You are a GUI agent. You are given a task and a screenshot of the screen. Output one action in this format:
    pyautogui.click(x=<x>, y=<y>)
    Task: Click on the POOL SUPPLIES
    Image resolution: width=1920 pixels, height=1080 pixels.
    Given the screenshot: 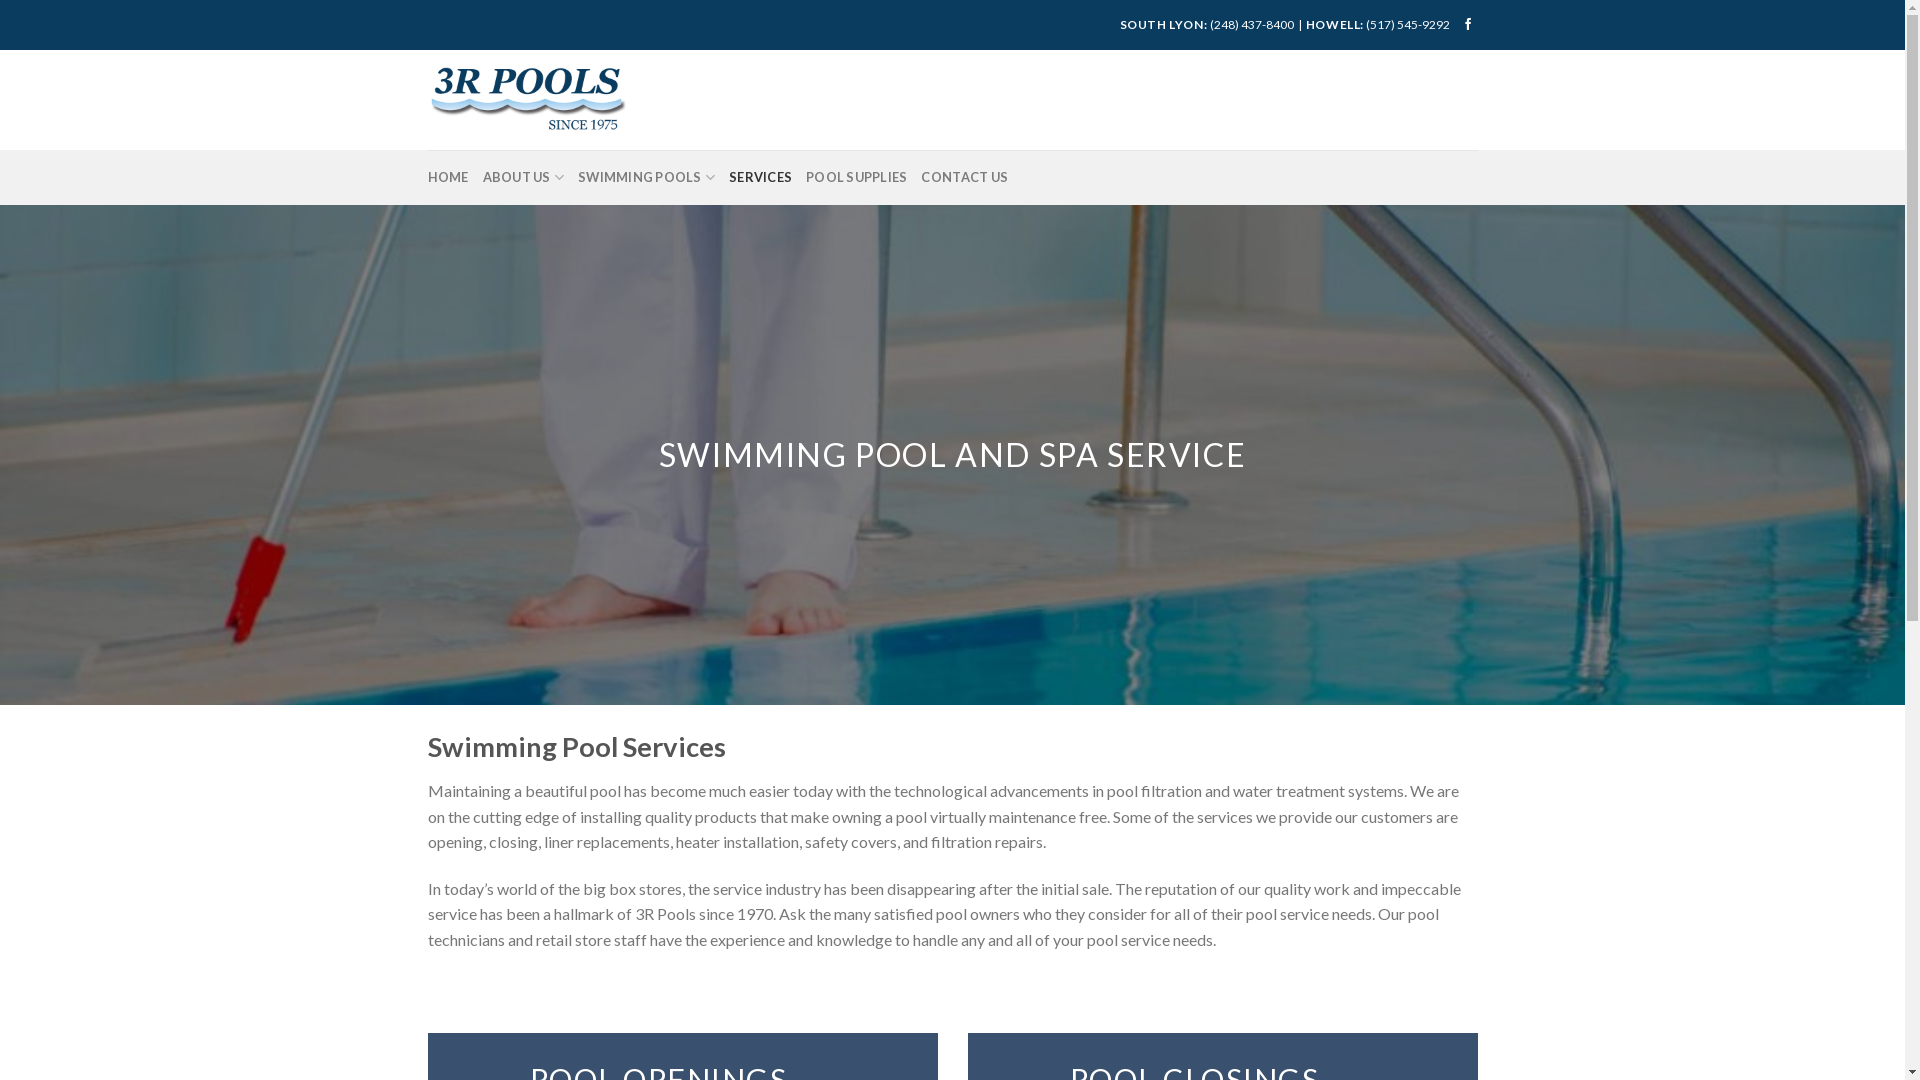 What is the action you would take?
    pyautogui.click(x=856, y=177)
    